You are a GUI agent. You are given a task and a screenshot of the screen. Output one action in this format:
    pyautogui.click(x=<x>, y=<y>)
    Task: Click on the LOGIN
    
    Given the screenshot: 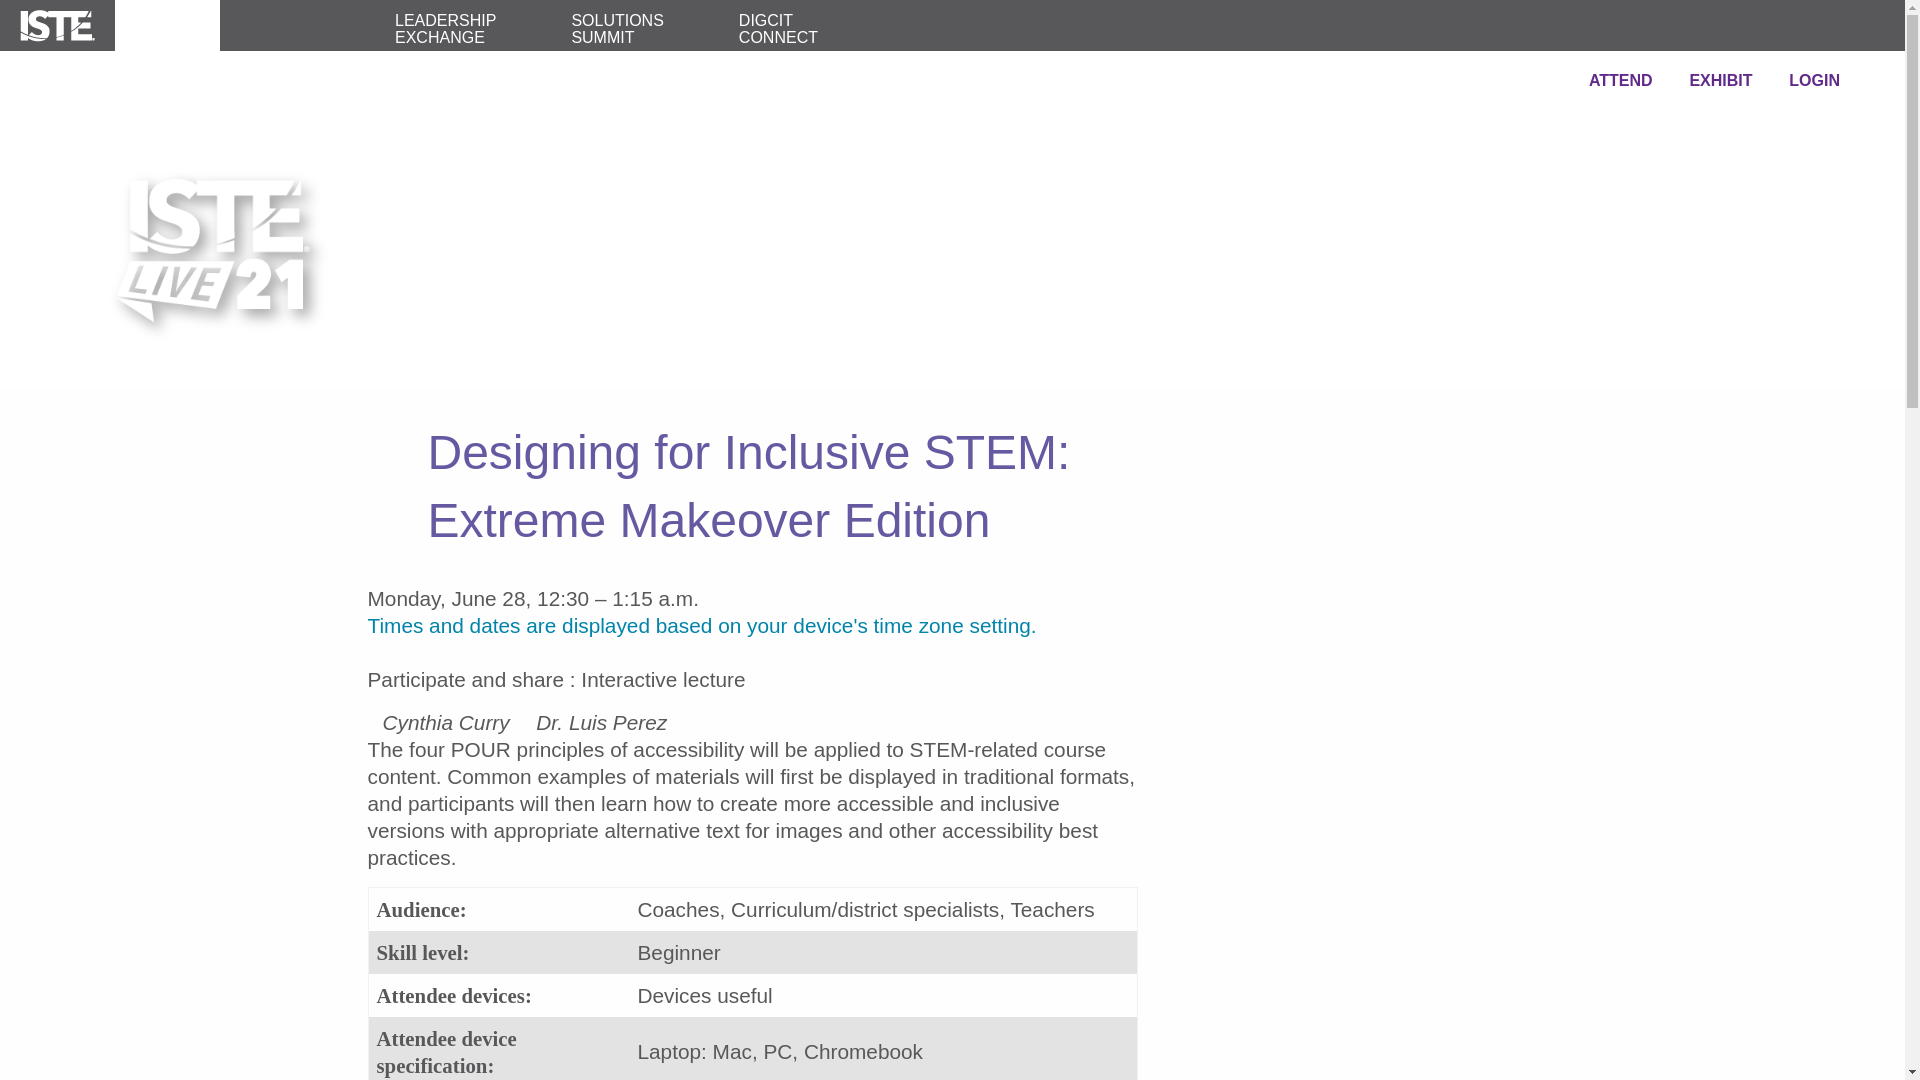 What is the action you would take?
    pyautogui.click(x=1814, y=80)
    